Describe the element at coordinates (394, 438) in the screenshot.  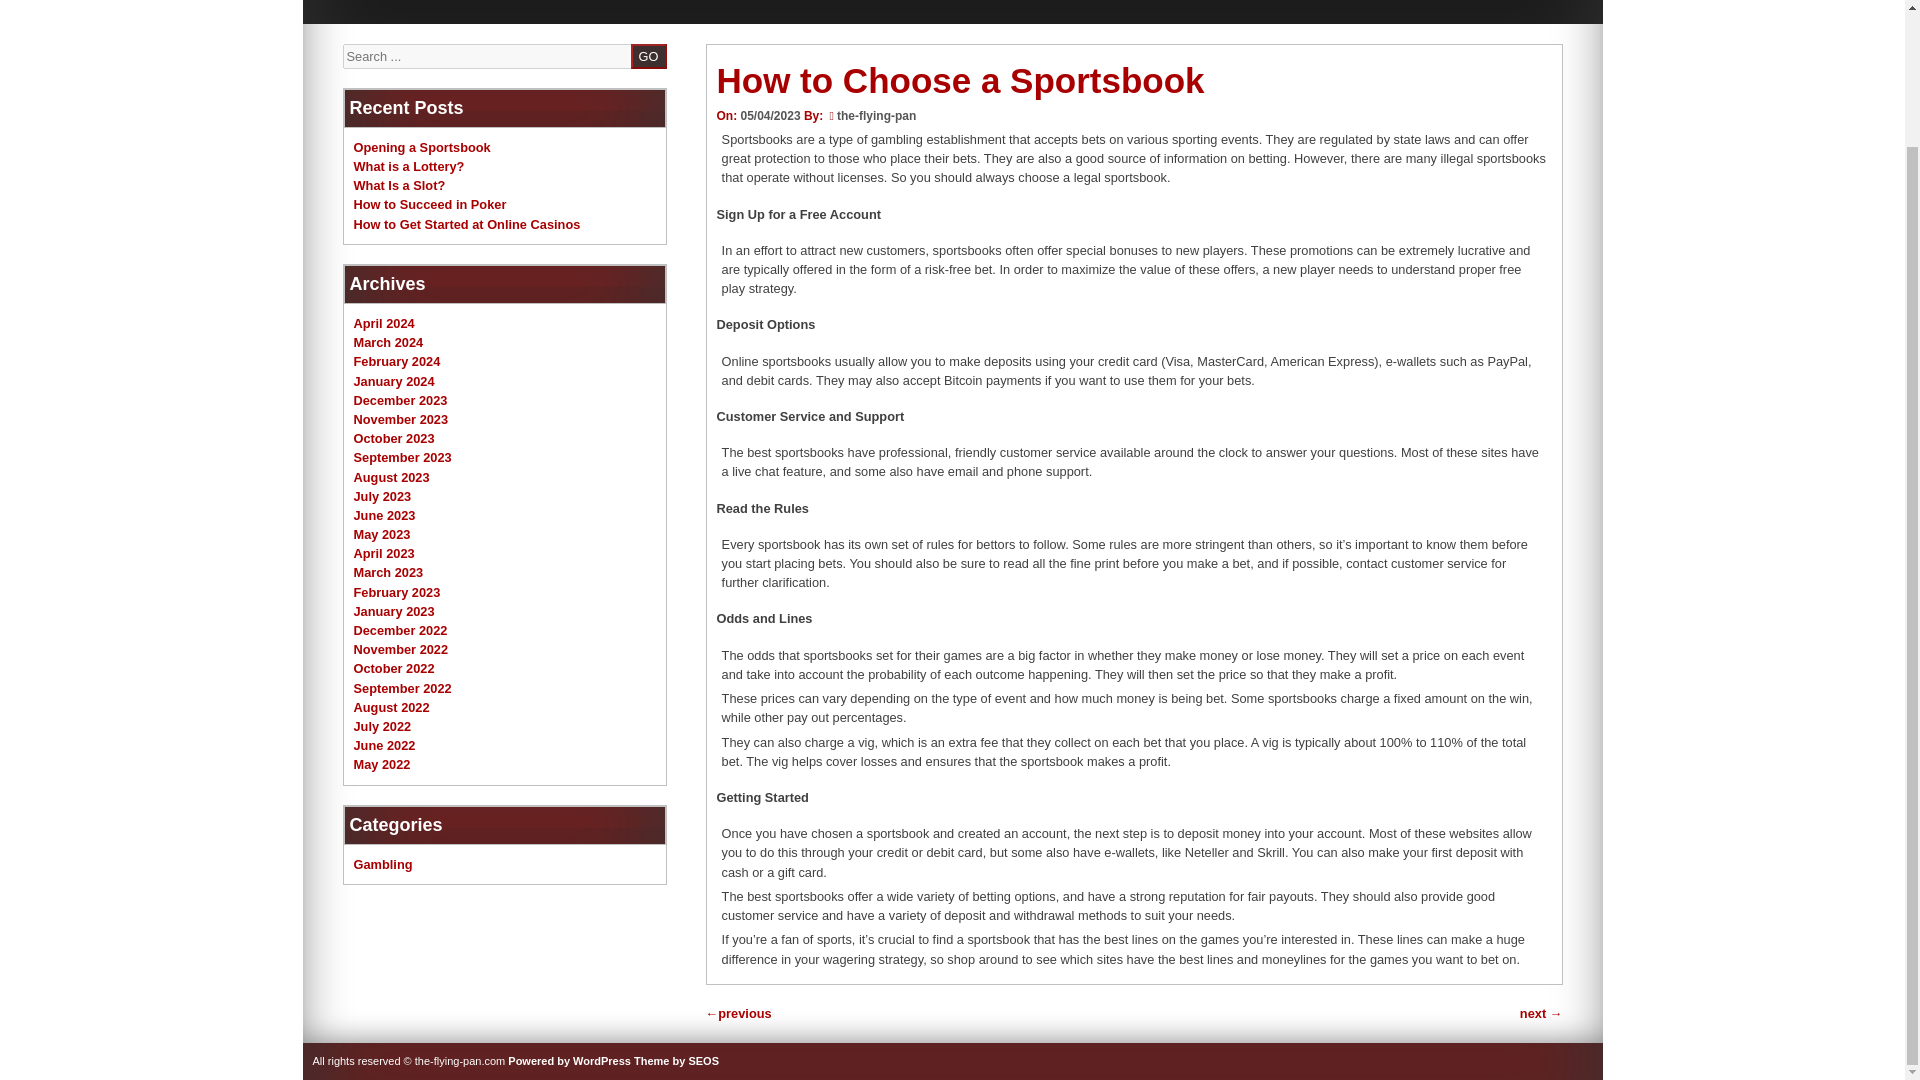
I see `October 2023` at that location.